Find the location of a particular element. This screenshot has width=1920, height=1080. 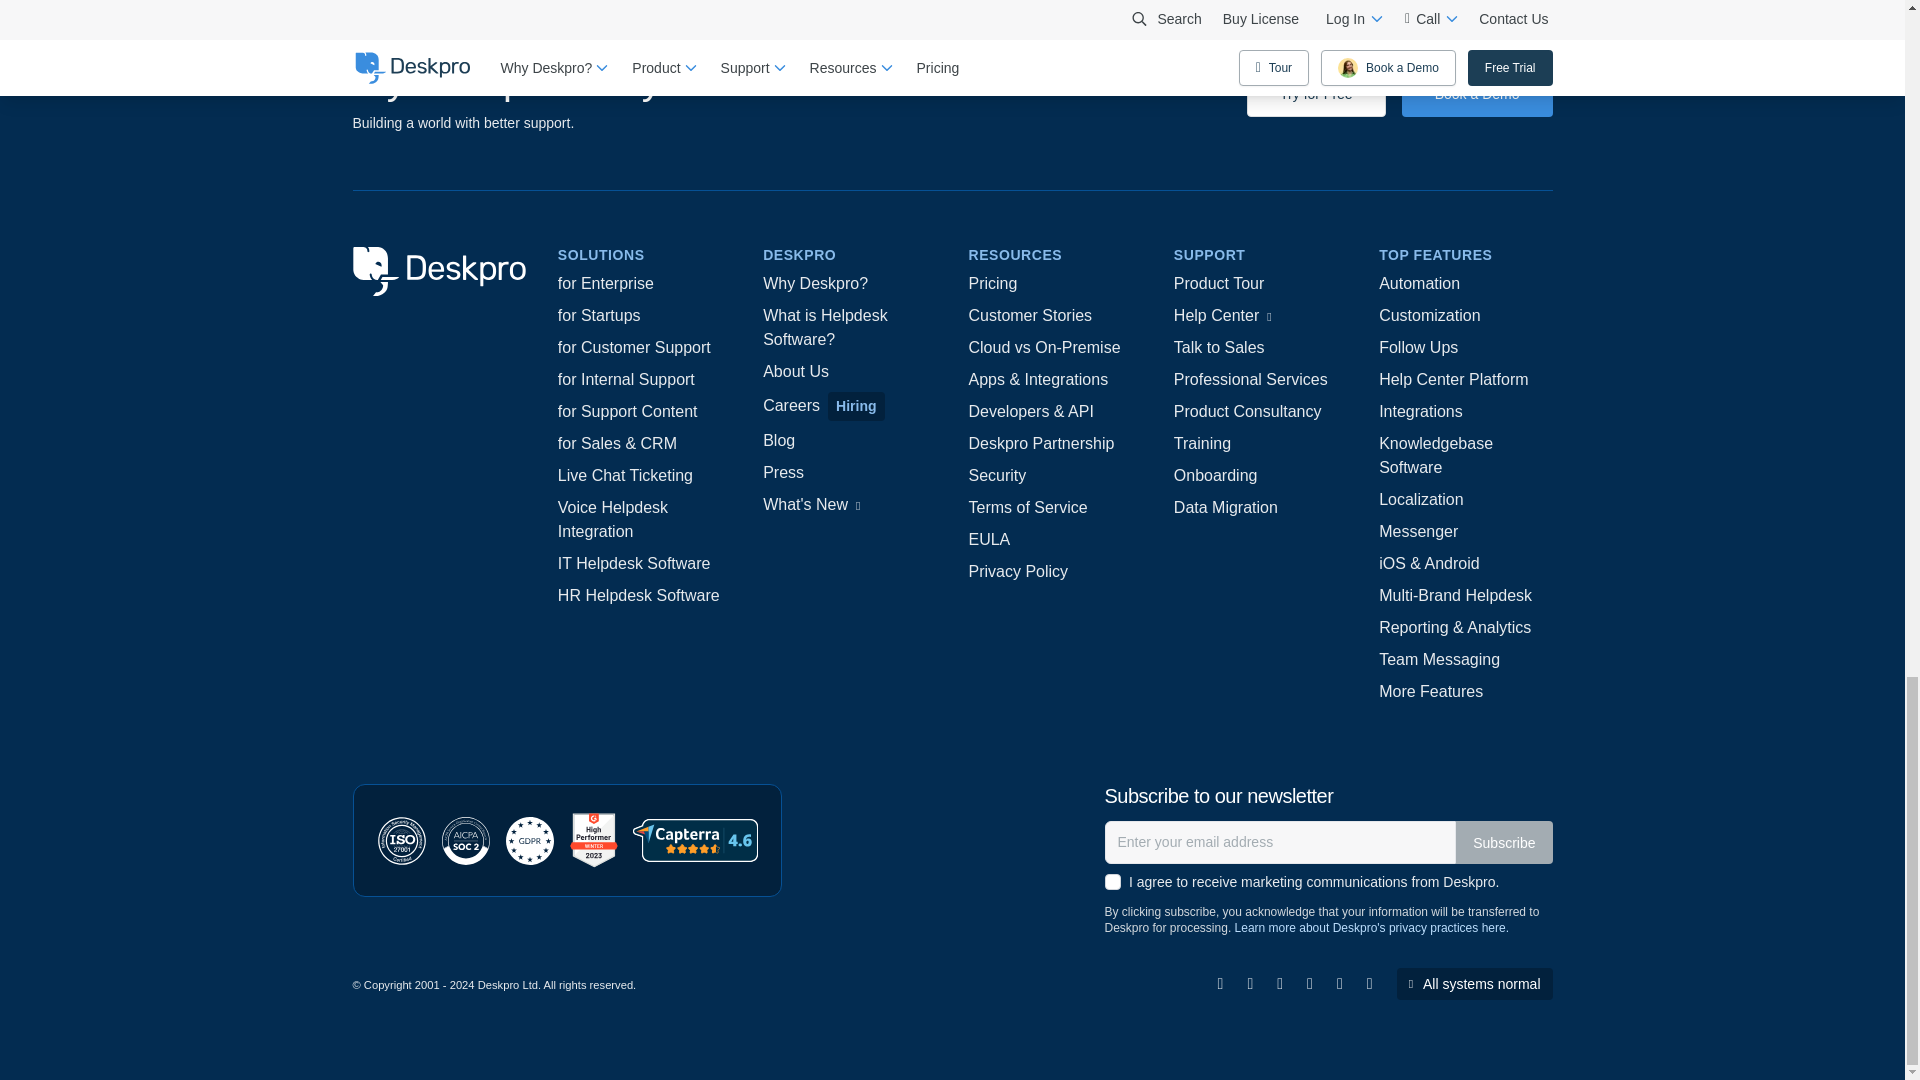

Twitter is located at coordinates (1279, 984).